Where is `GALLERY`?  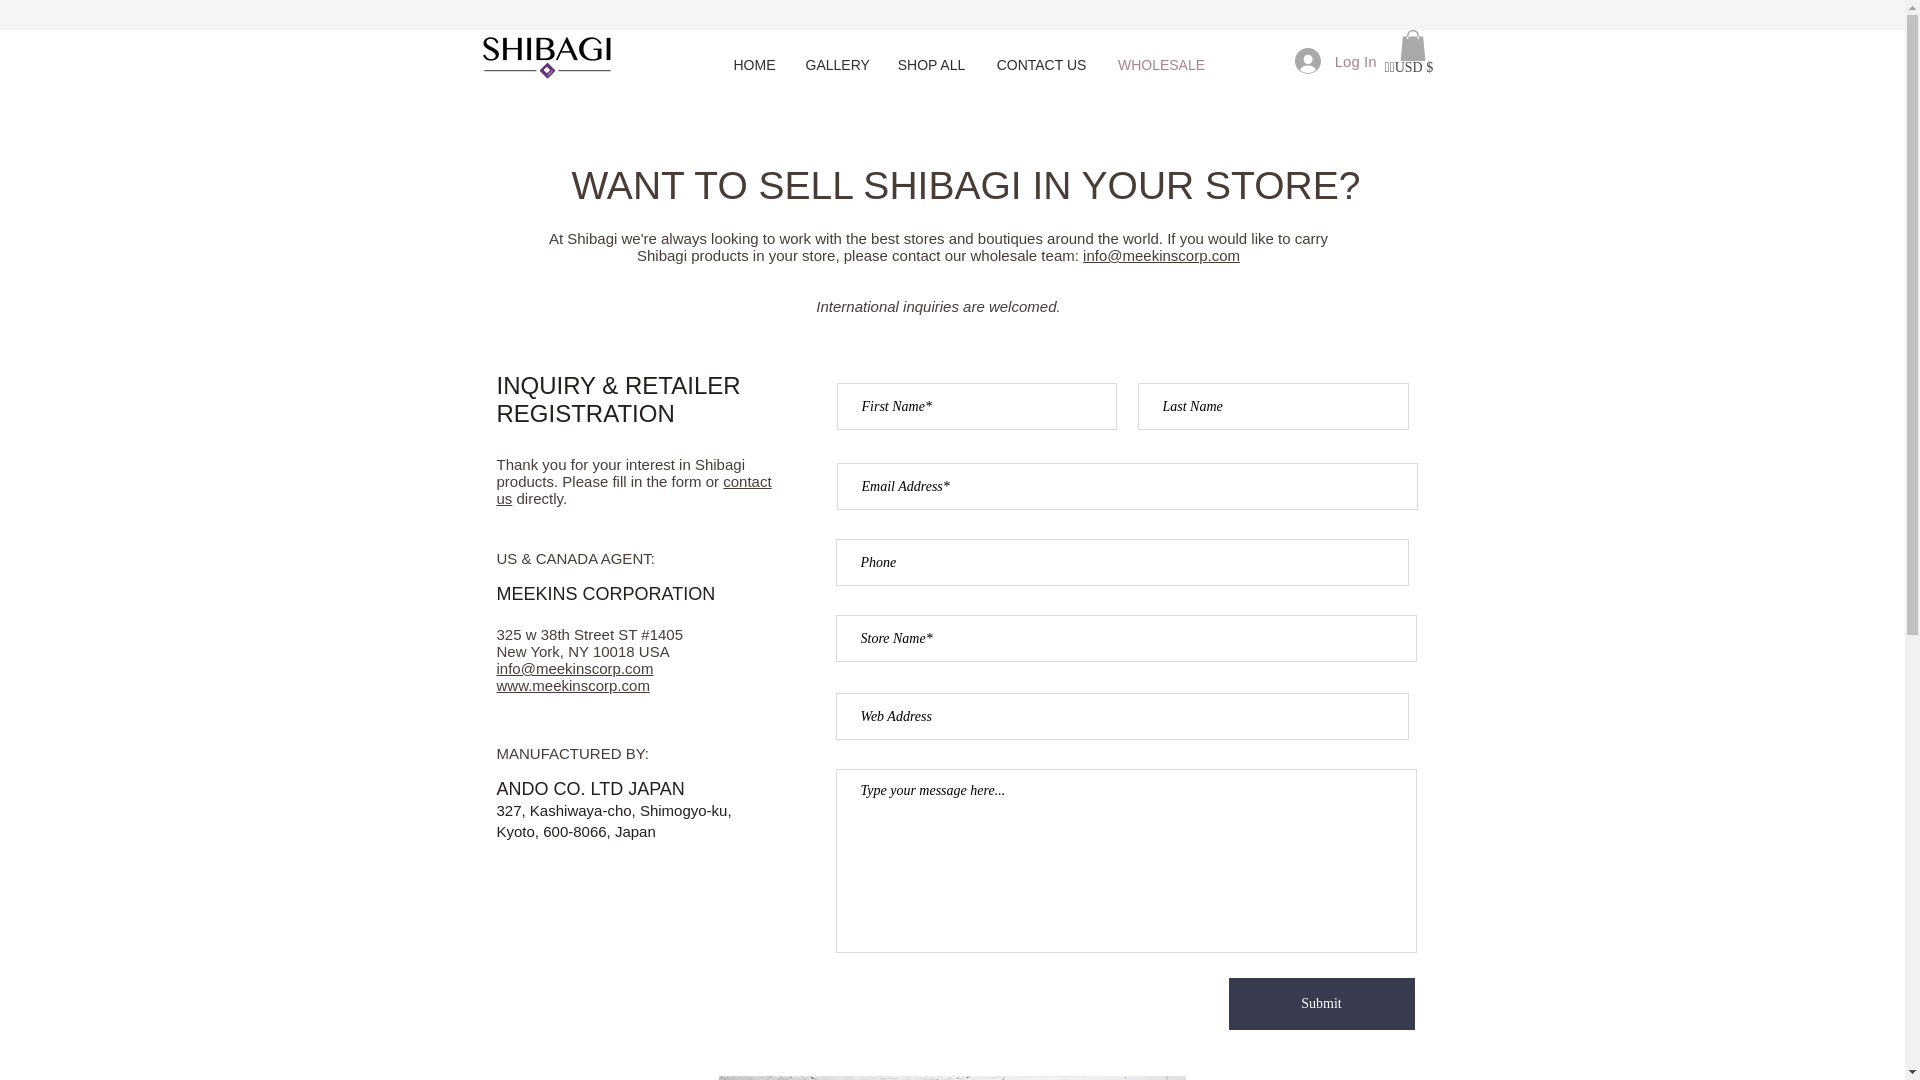
GALLERY is located at coordinates (835, 65).